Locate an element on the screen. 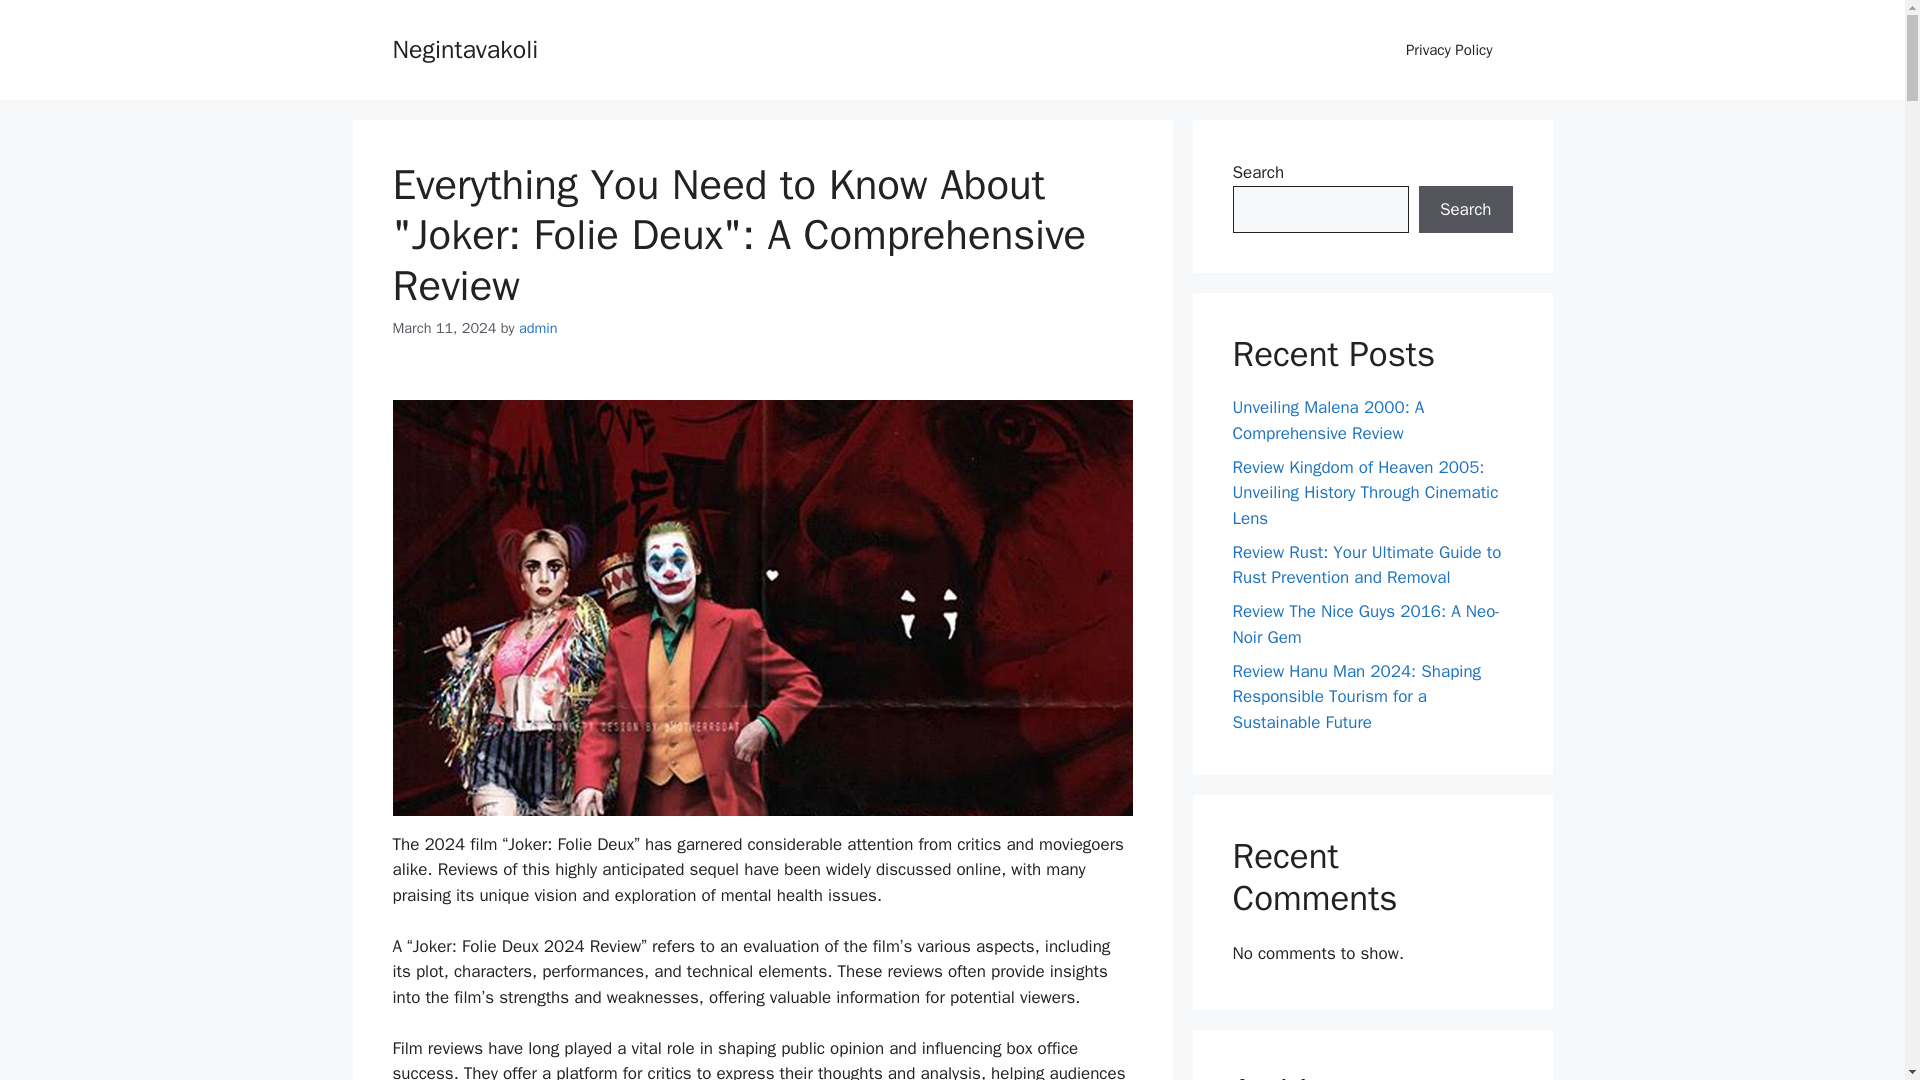 The image size is (1920, 1080). Unveiling Malena 2000: A Comprehensive Review is located at coordinates (1328, 420).